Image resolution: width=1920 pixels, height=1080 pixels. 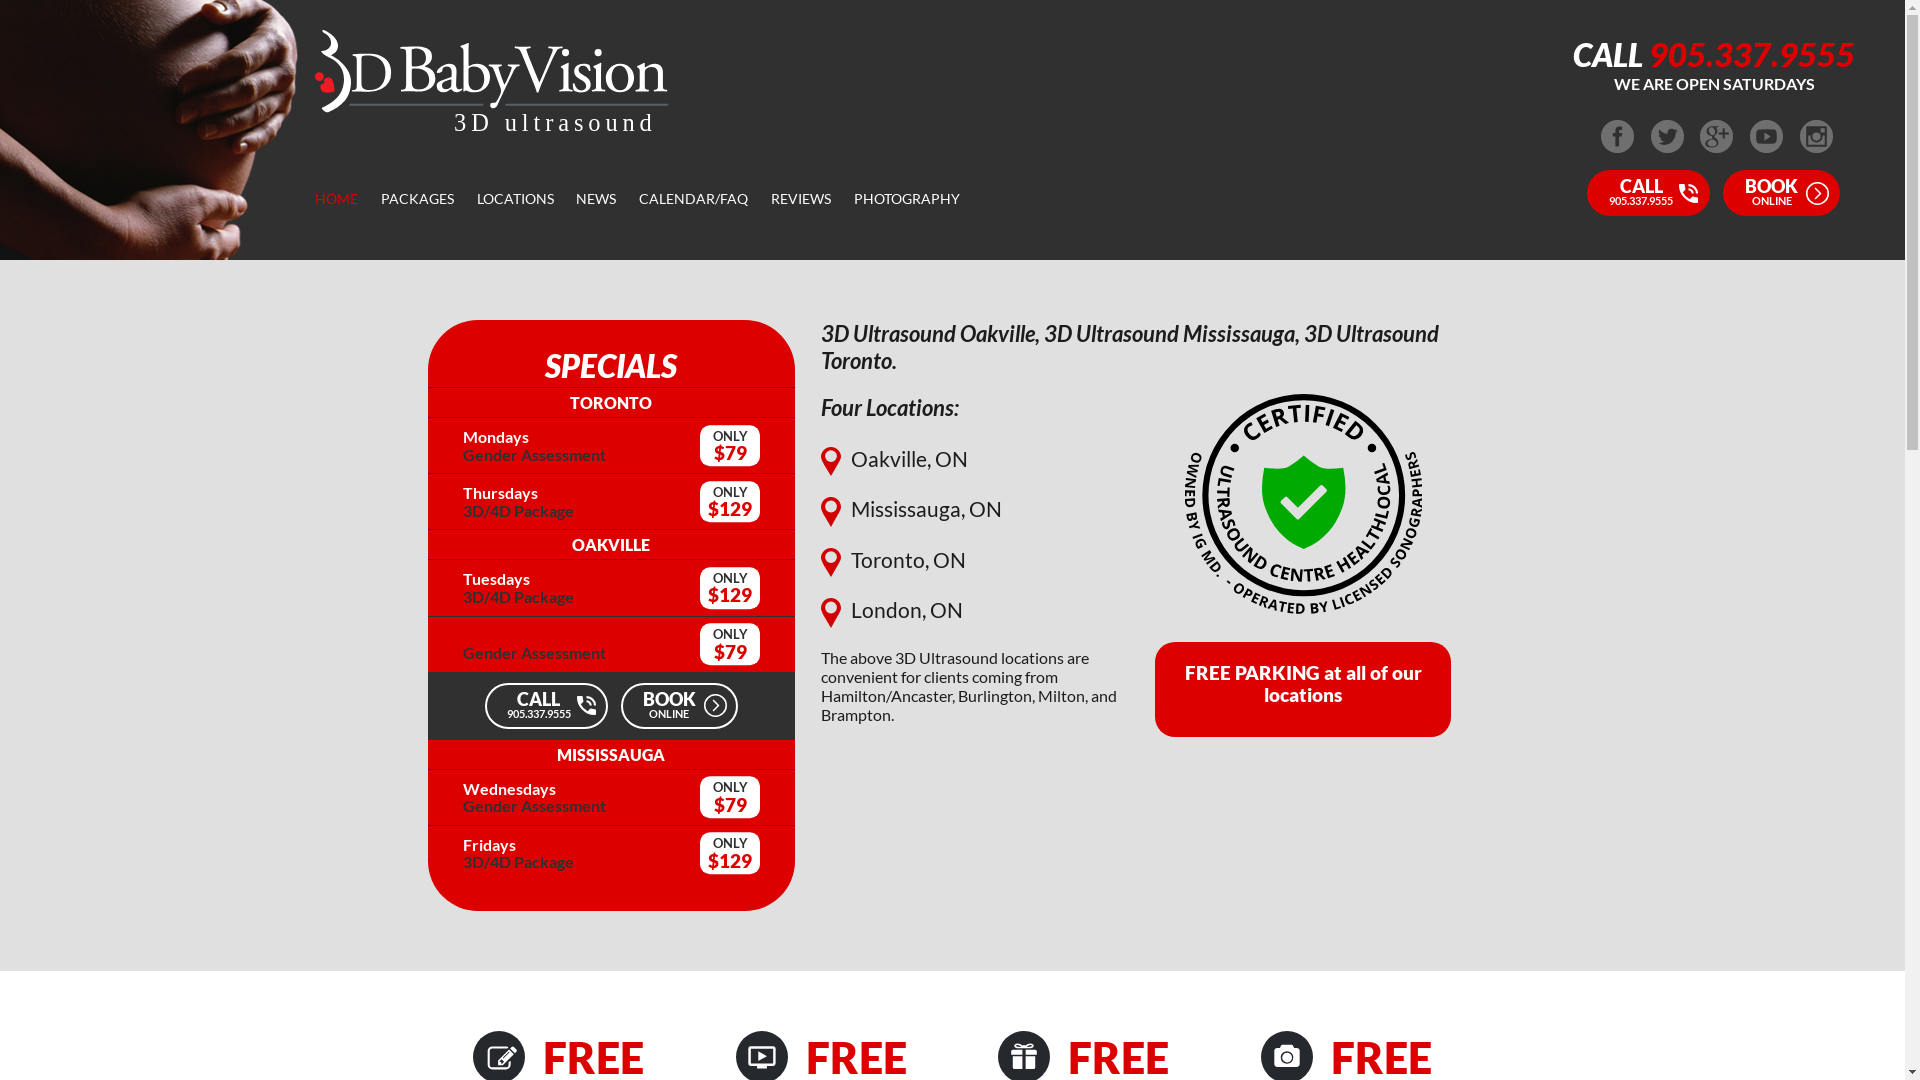 What do you see at coordinates (1816, 150) in the screenshot?
I see `3D-Baby Ultrasound Instagram` at bounding box center [1816, 150].